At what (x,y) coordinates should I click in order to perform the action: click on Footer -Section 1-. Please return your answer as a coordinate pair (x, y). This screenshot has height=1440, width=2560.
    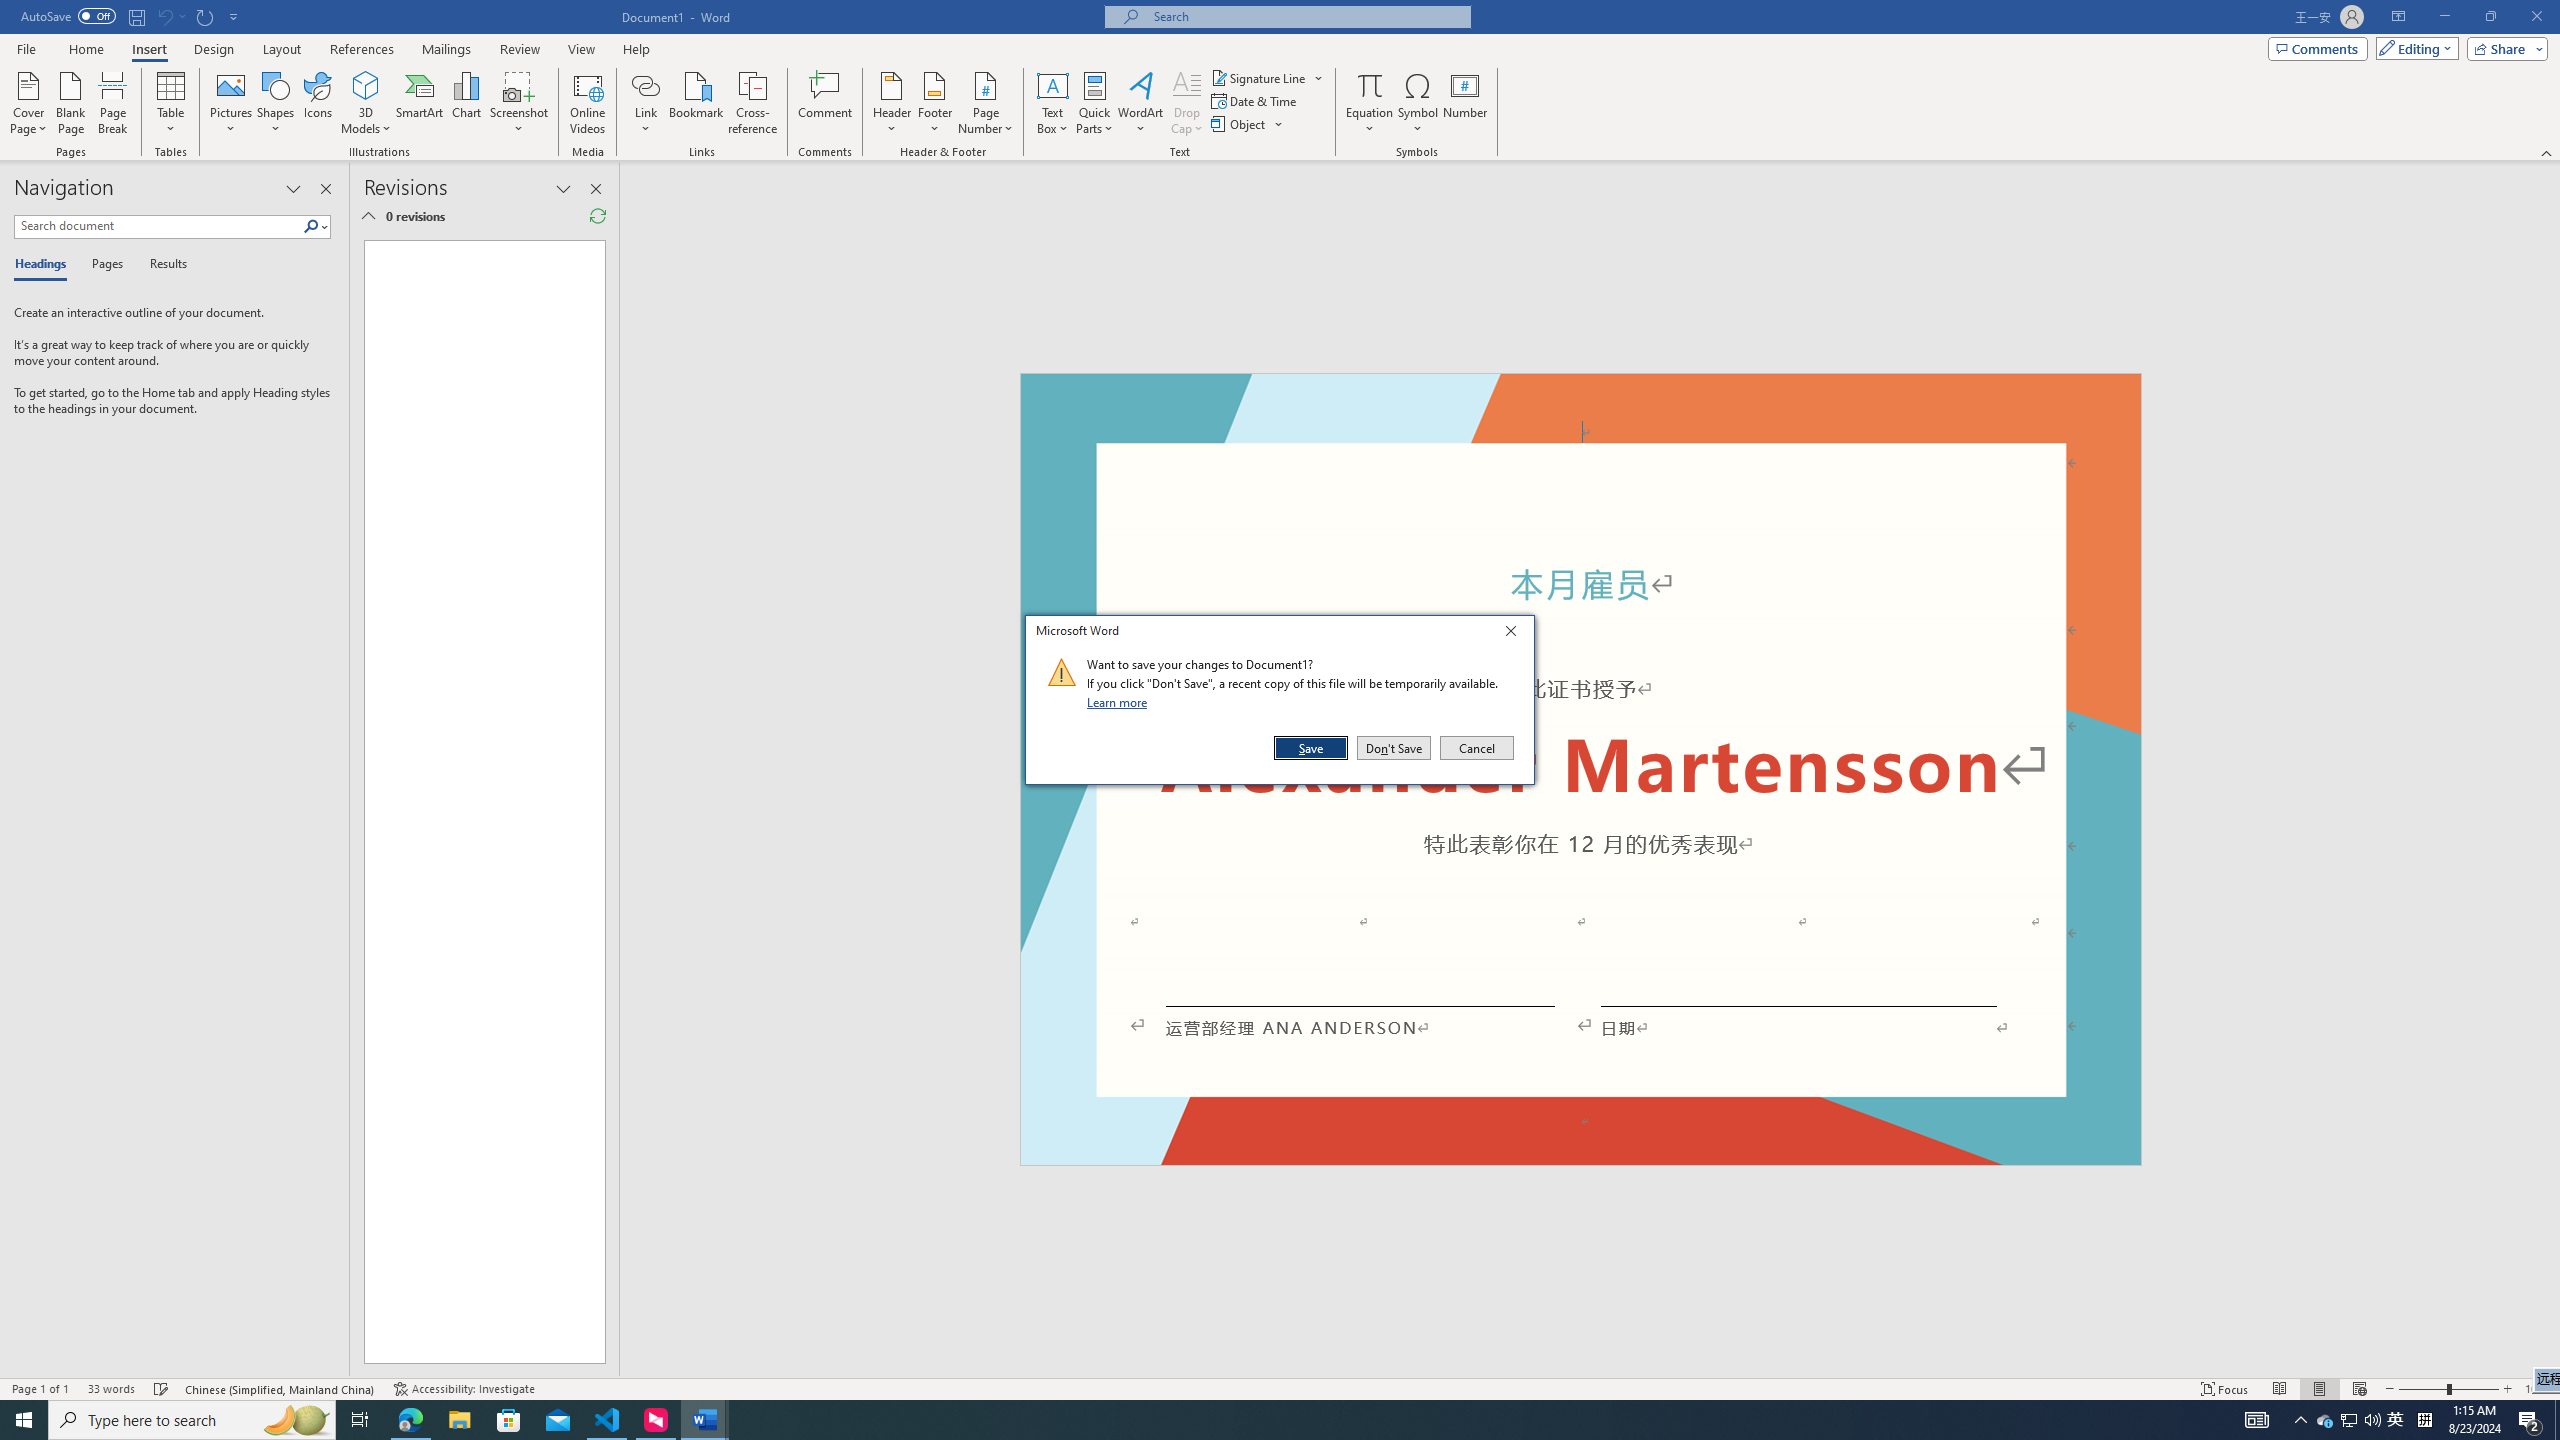
    Looking at the image, I should click on (1580, 1156).